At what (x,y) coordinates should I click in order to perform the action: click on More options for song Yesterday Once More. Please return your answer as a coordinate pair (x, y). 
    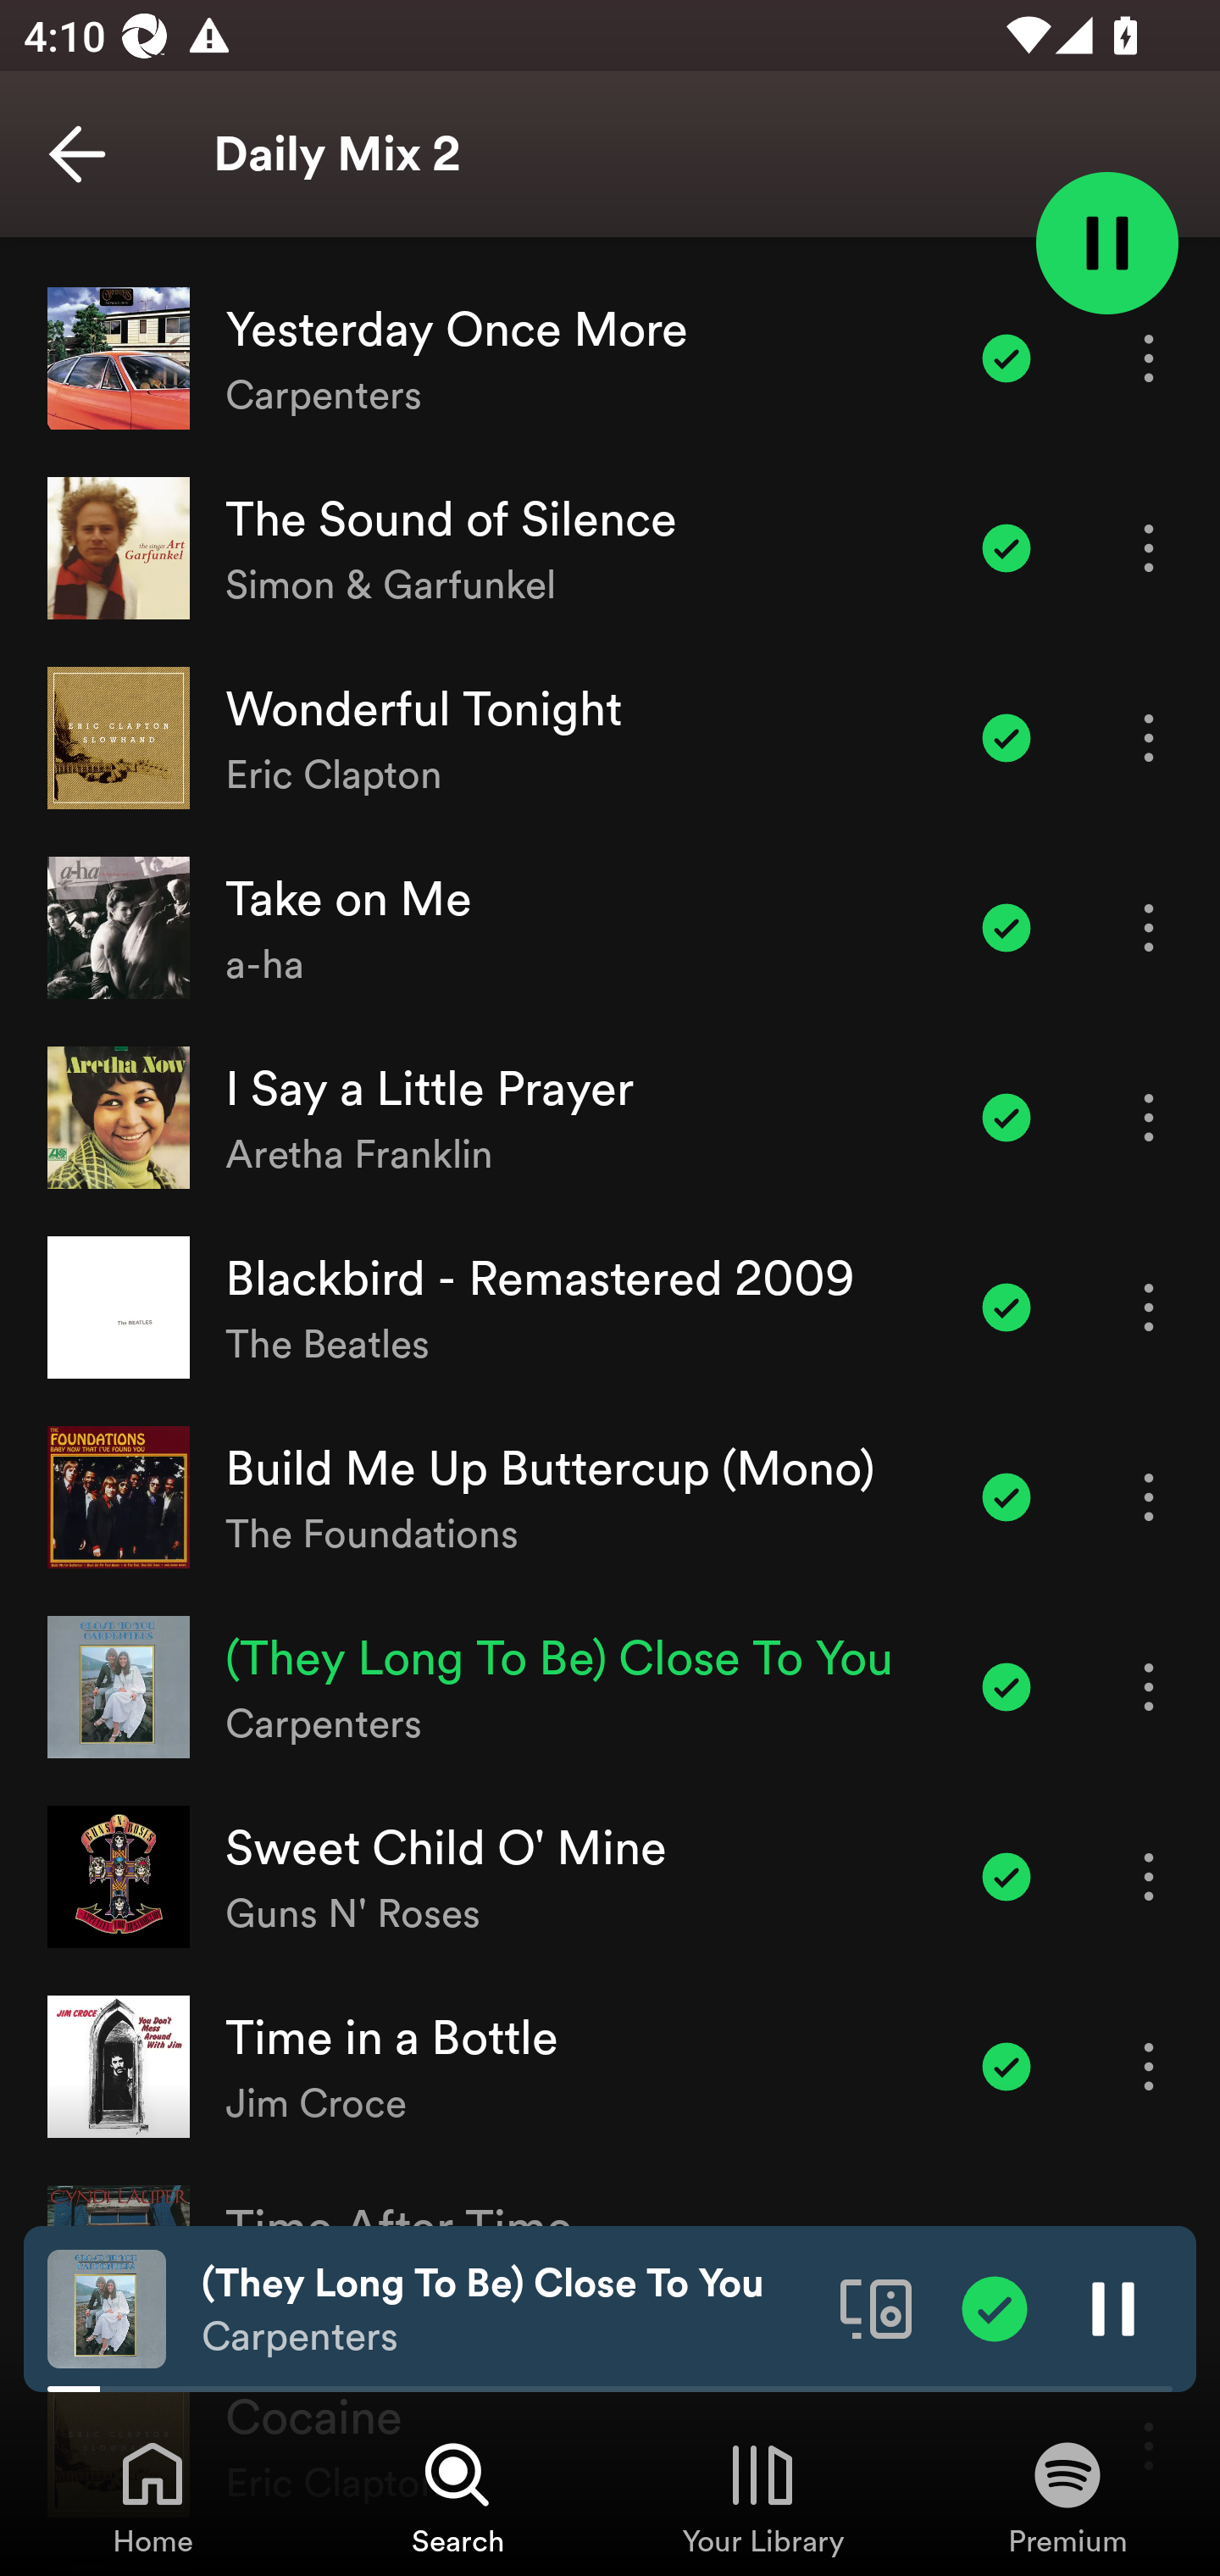
    Looking at the image, I should click on (1149, 359).